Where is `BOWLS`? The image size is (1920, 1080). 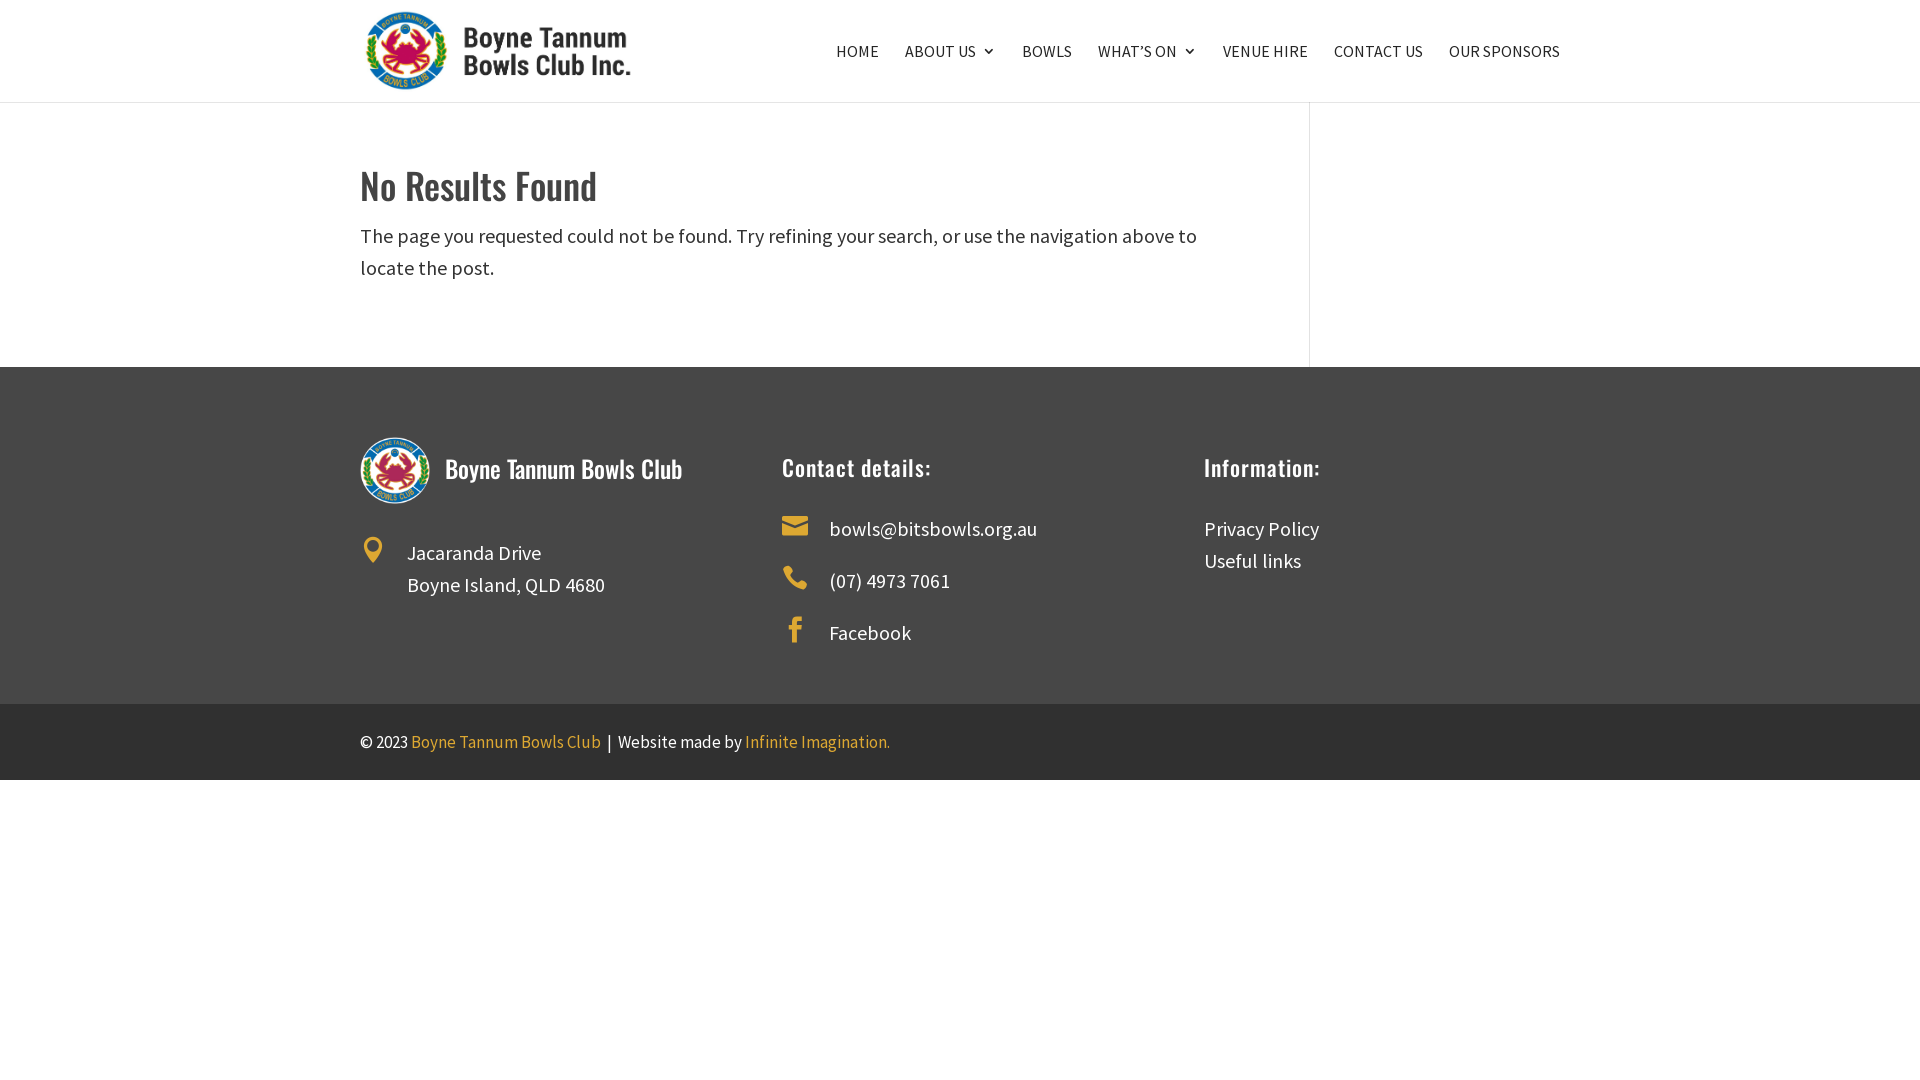 BOWLS is located at coordinates (1047, 73).